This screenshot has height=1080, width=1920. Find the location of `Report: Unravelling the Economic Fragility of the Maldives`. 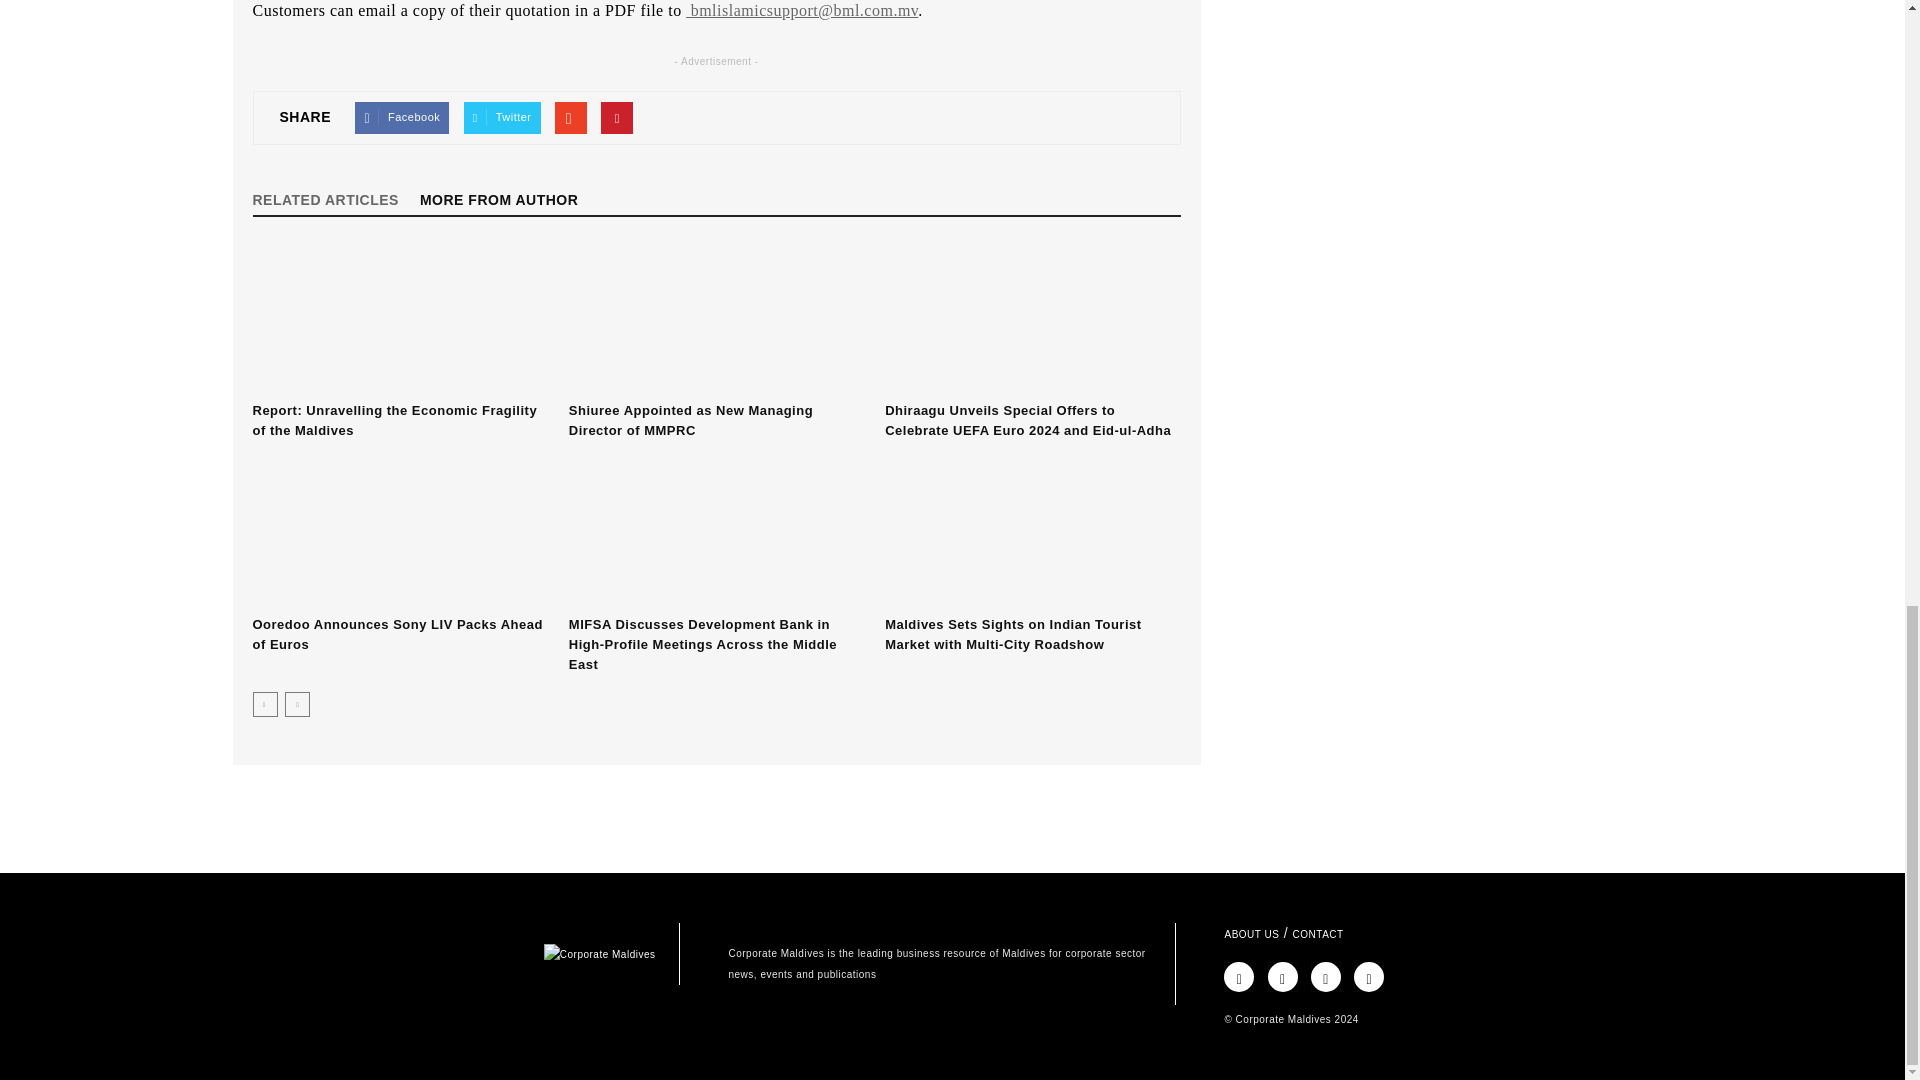

Report: Unravelling the Economic Fragility of the Maldives is located at coordinates (394, 420).